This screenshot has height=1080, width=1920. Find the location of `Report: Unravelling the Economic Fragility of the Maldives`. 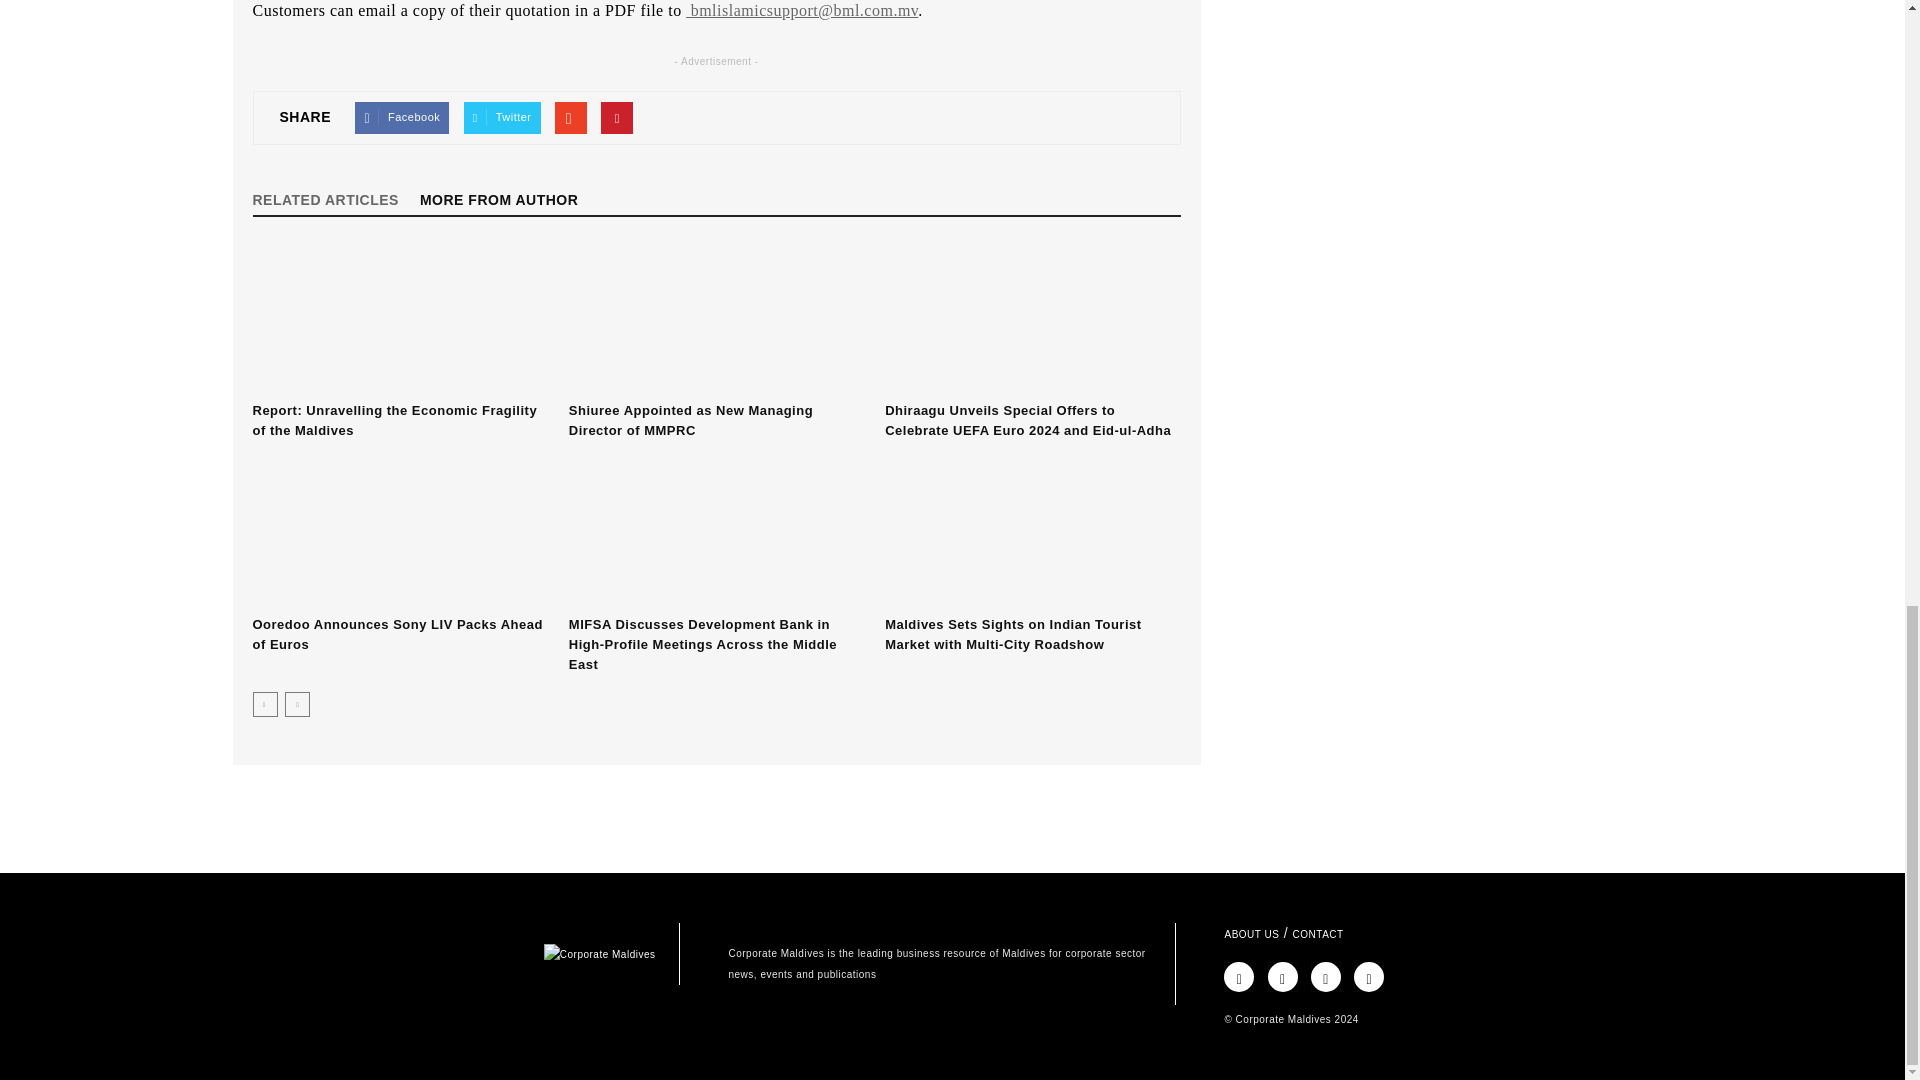

Report: Unravelling the Economic Fragility of the Maldives is located at coordinates (394, 420).